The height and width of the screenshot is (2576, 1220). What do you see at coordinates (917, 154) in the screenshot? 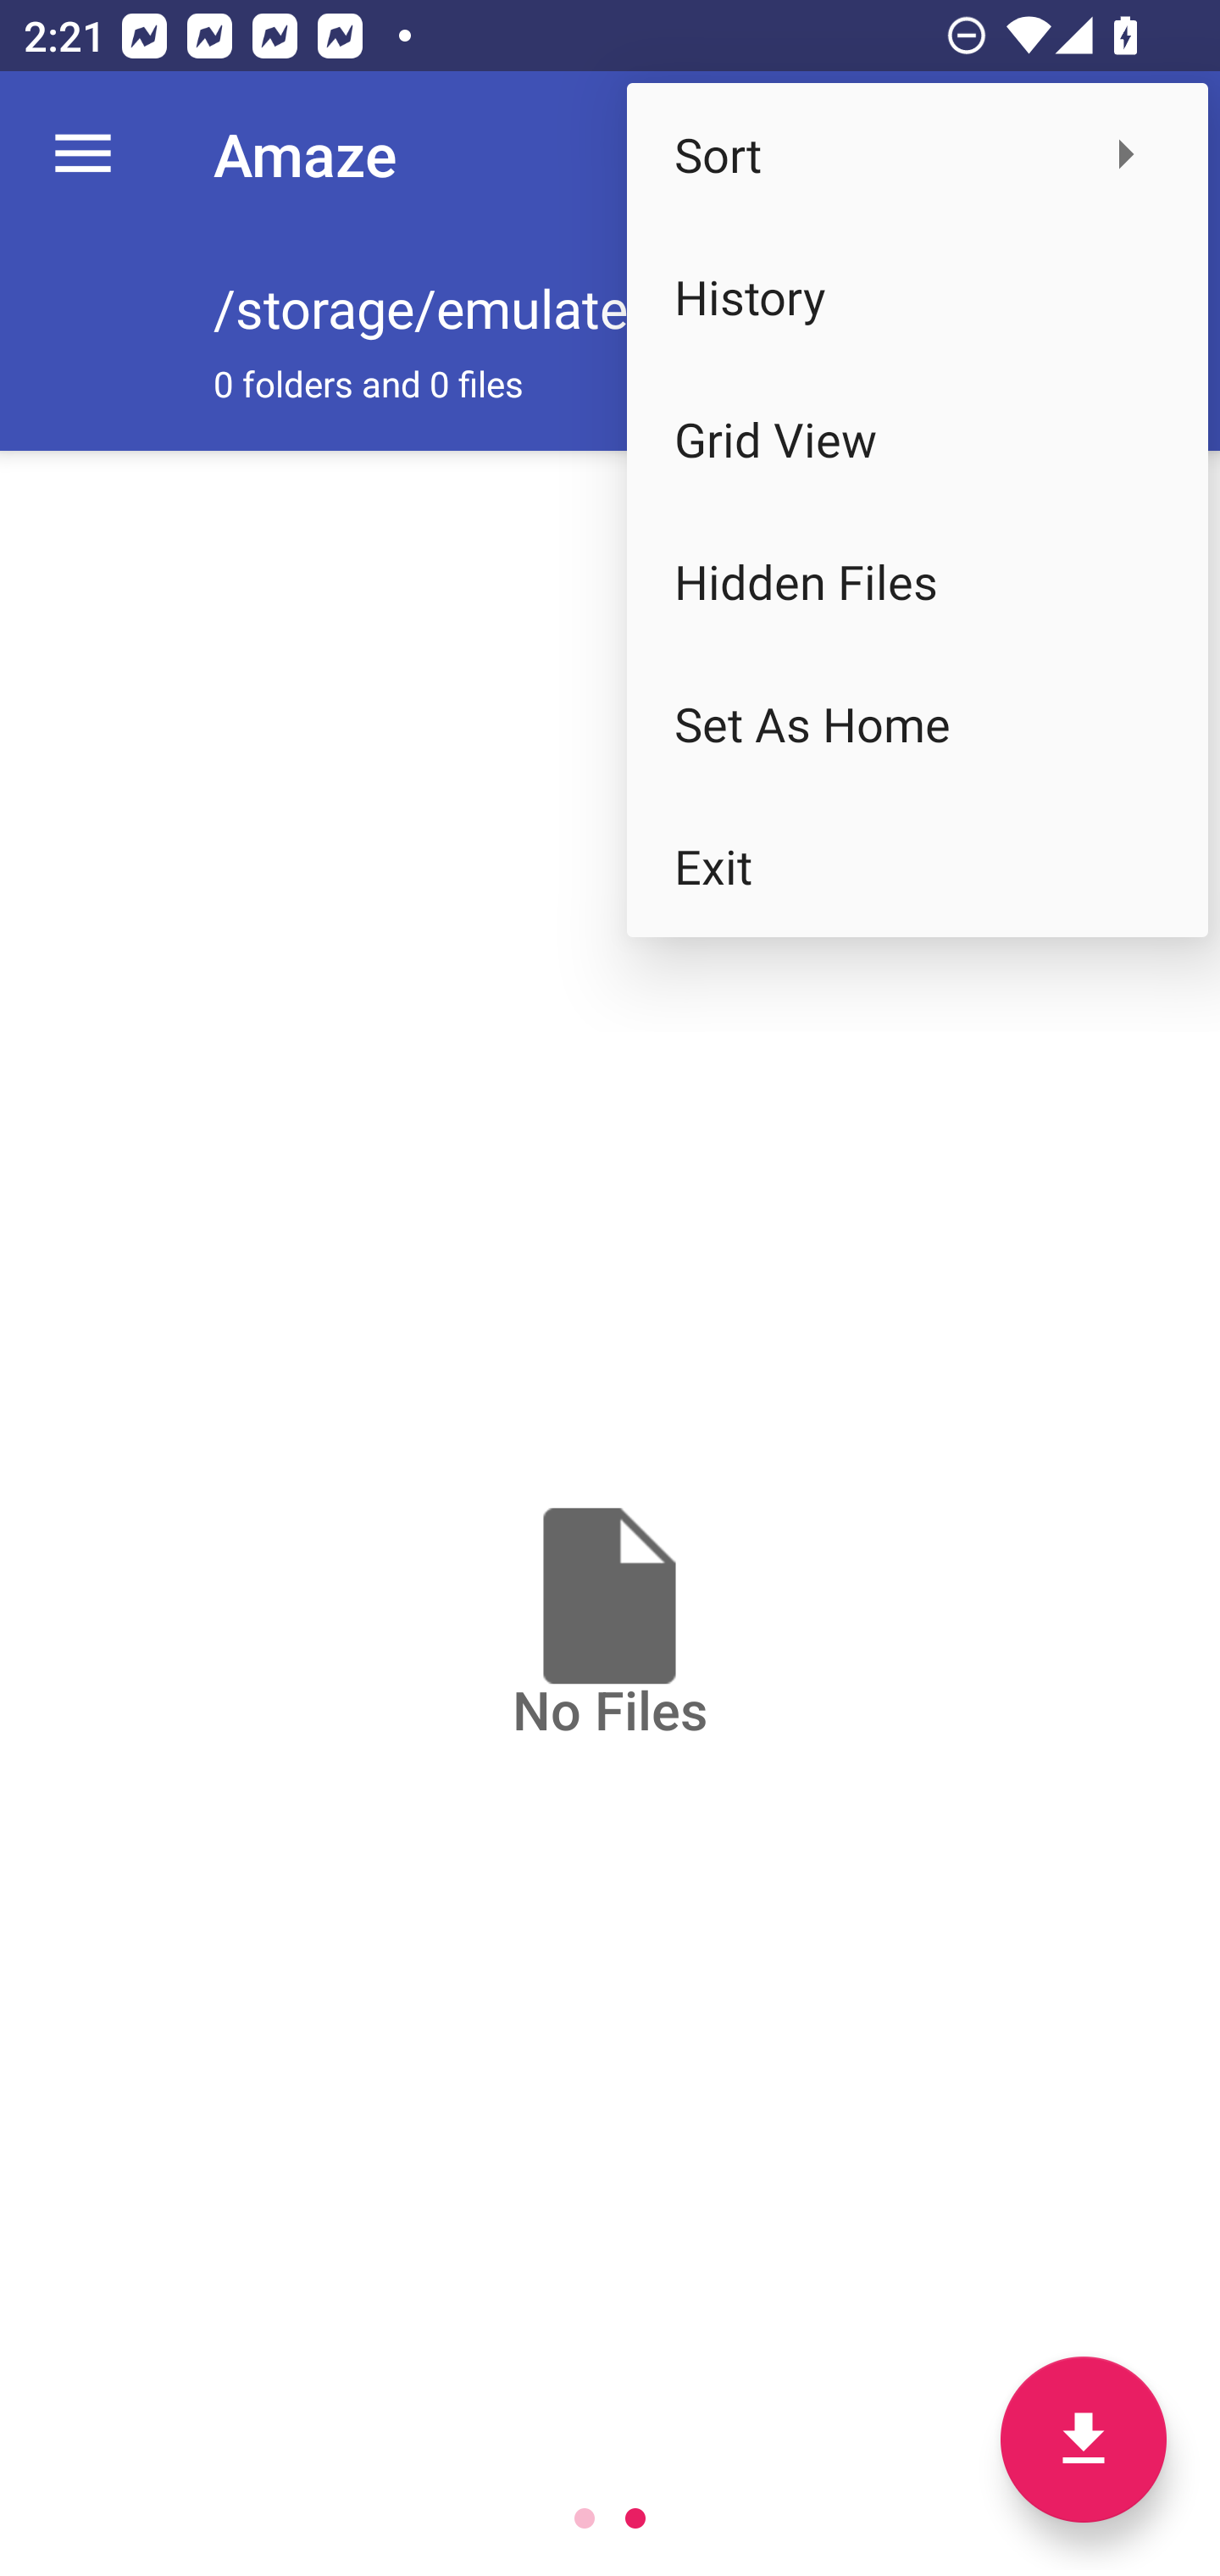
I see `Sort` at bounding box center [917, 154].